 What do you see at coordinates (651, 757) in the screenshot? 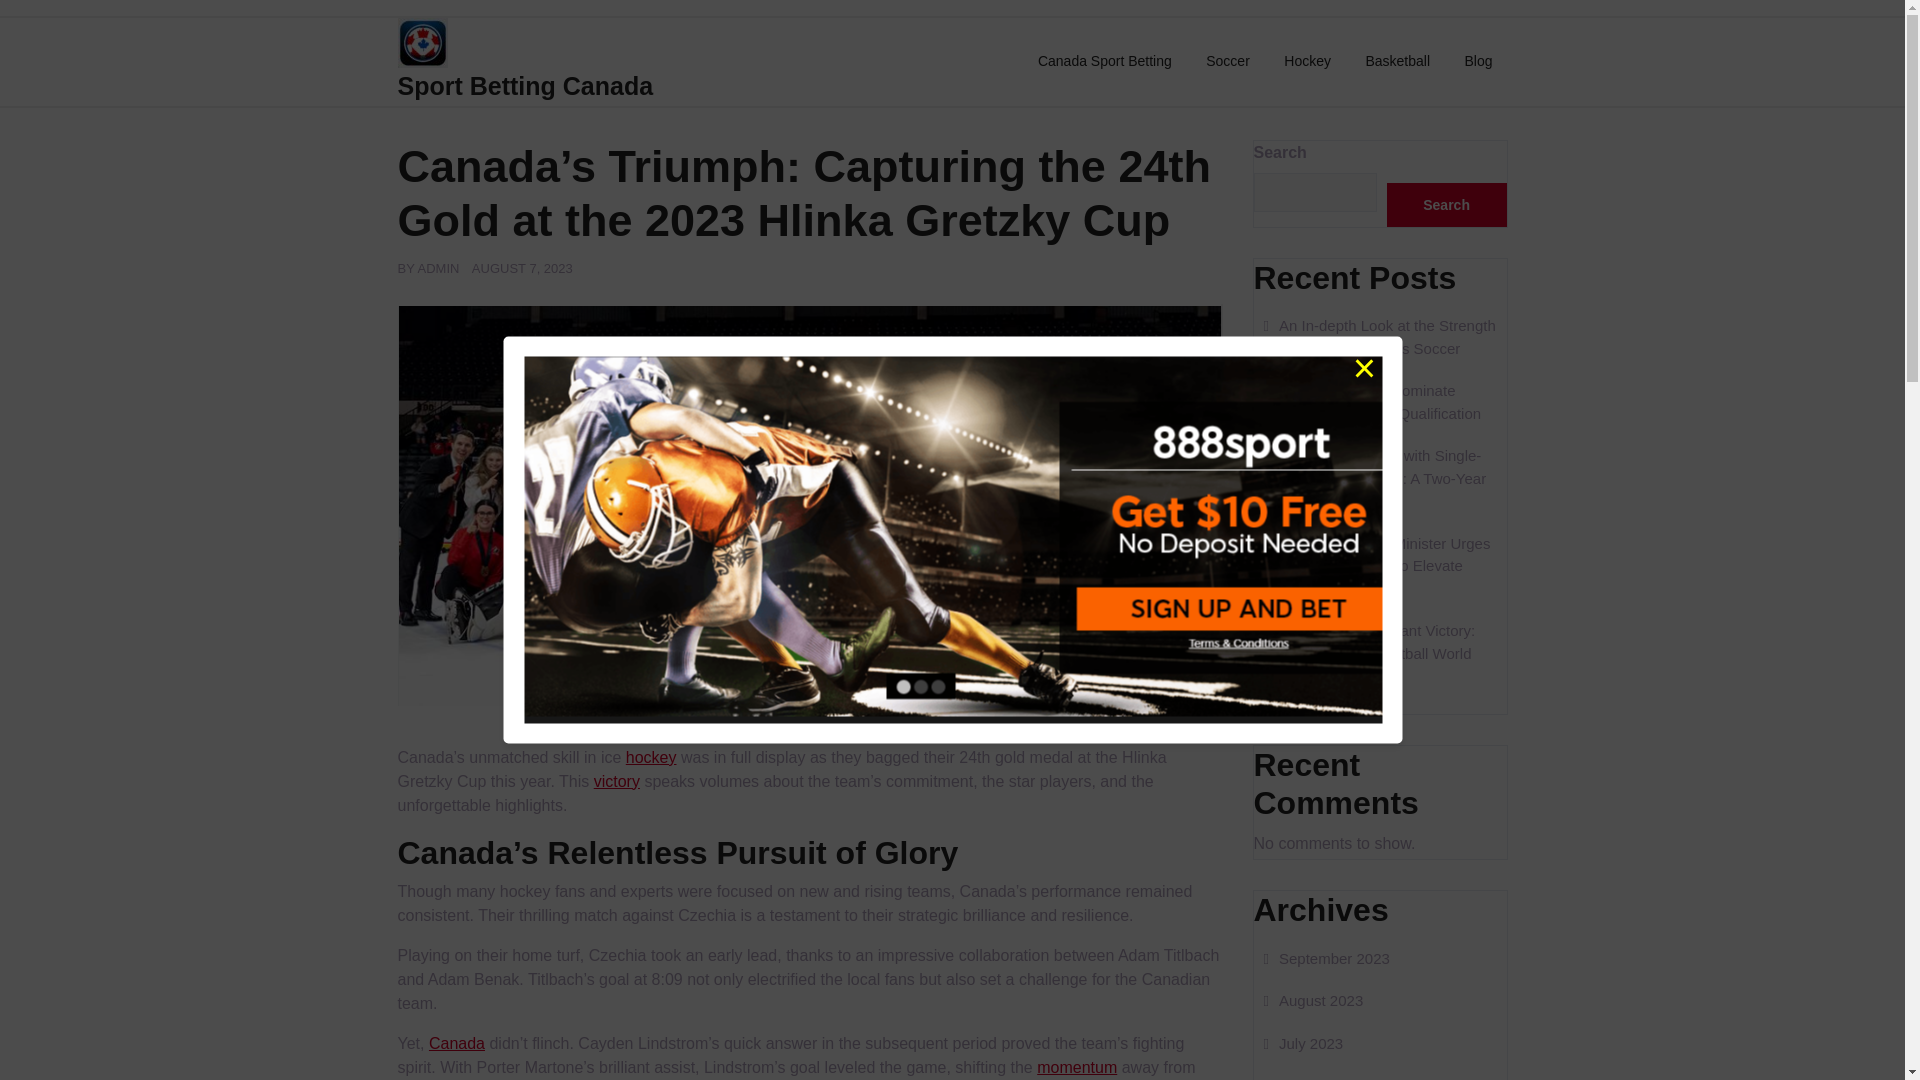
I see `hockey` at bounding box center [651, 757].